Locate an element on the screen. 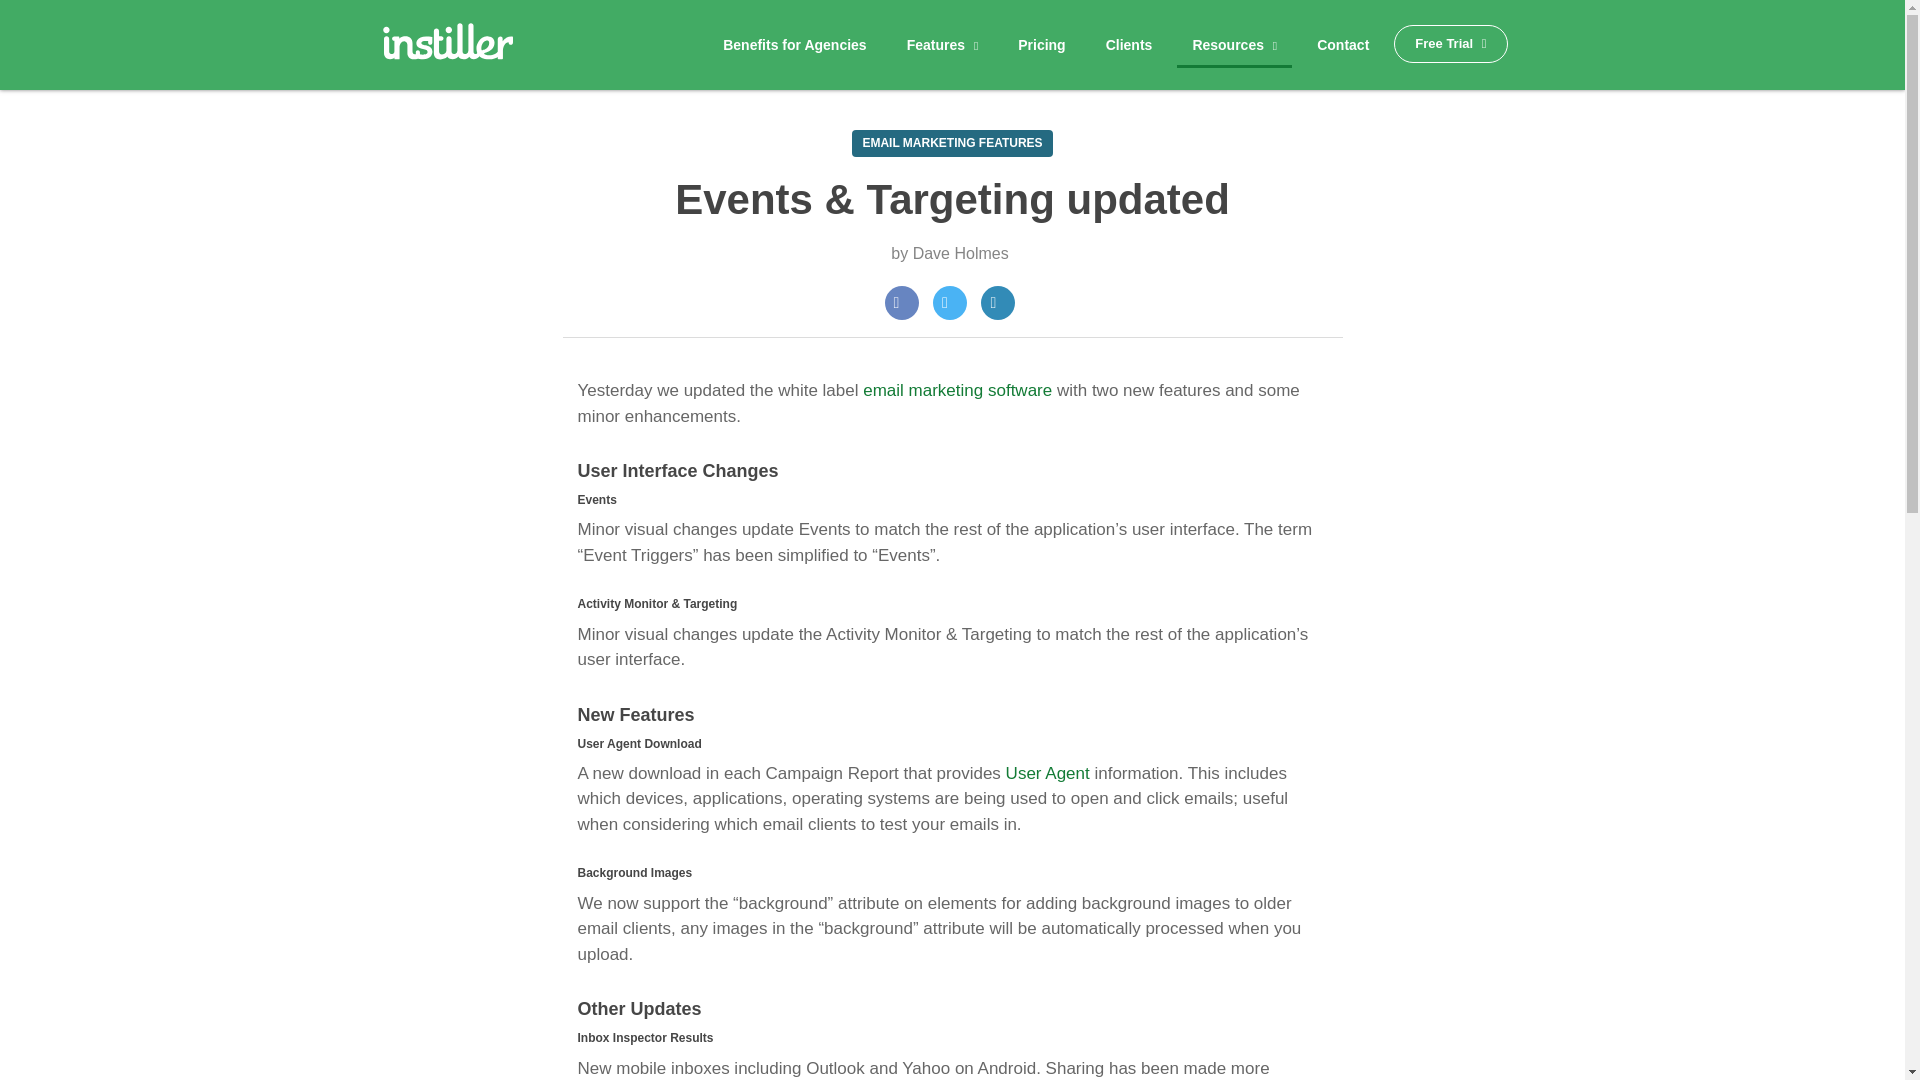  Contact is located at coordinates (1342, 45).